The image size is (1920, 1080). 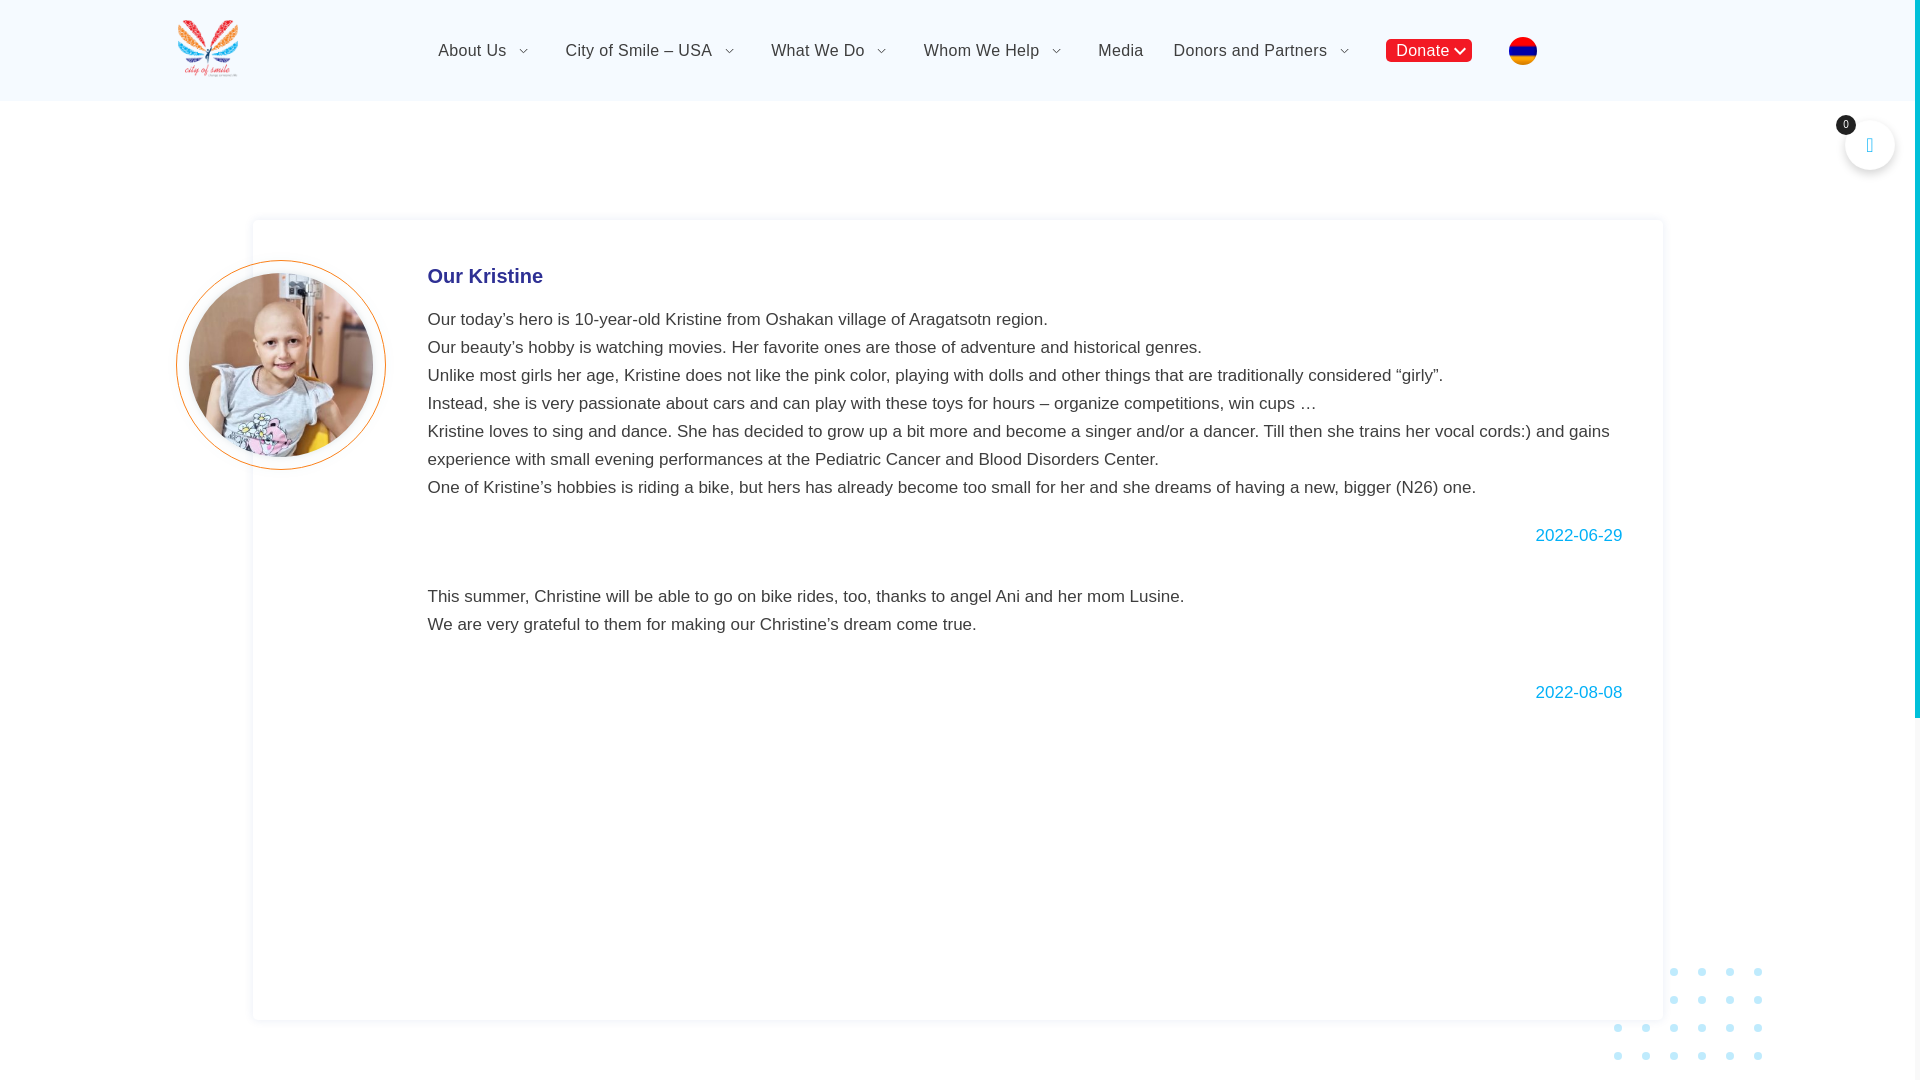 What do you see at coordinates (472, 50) in the screenshot?
I see `About Us` at bounding box center [472, 50].